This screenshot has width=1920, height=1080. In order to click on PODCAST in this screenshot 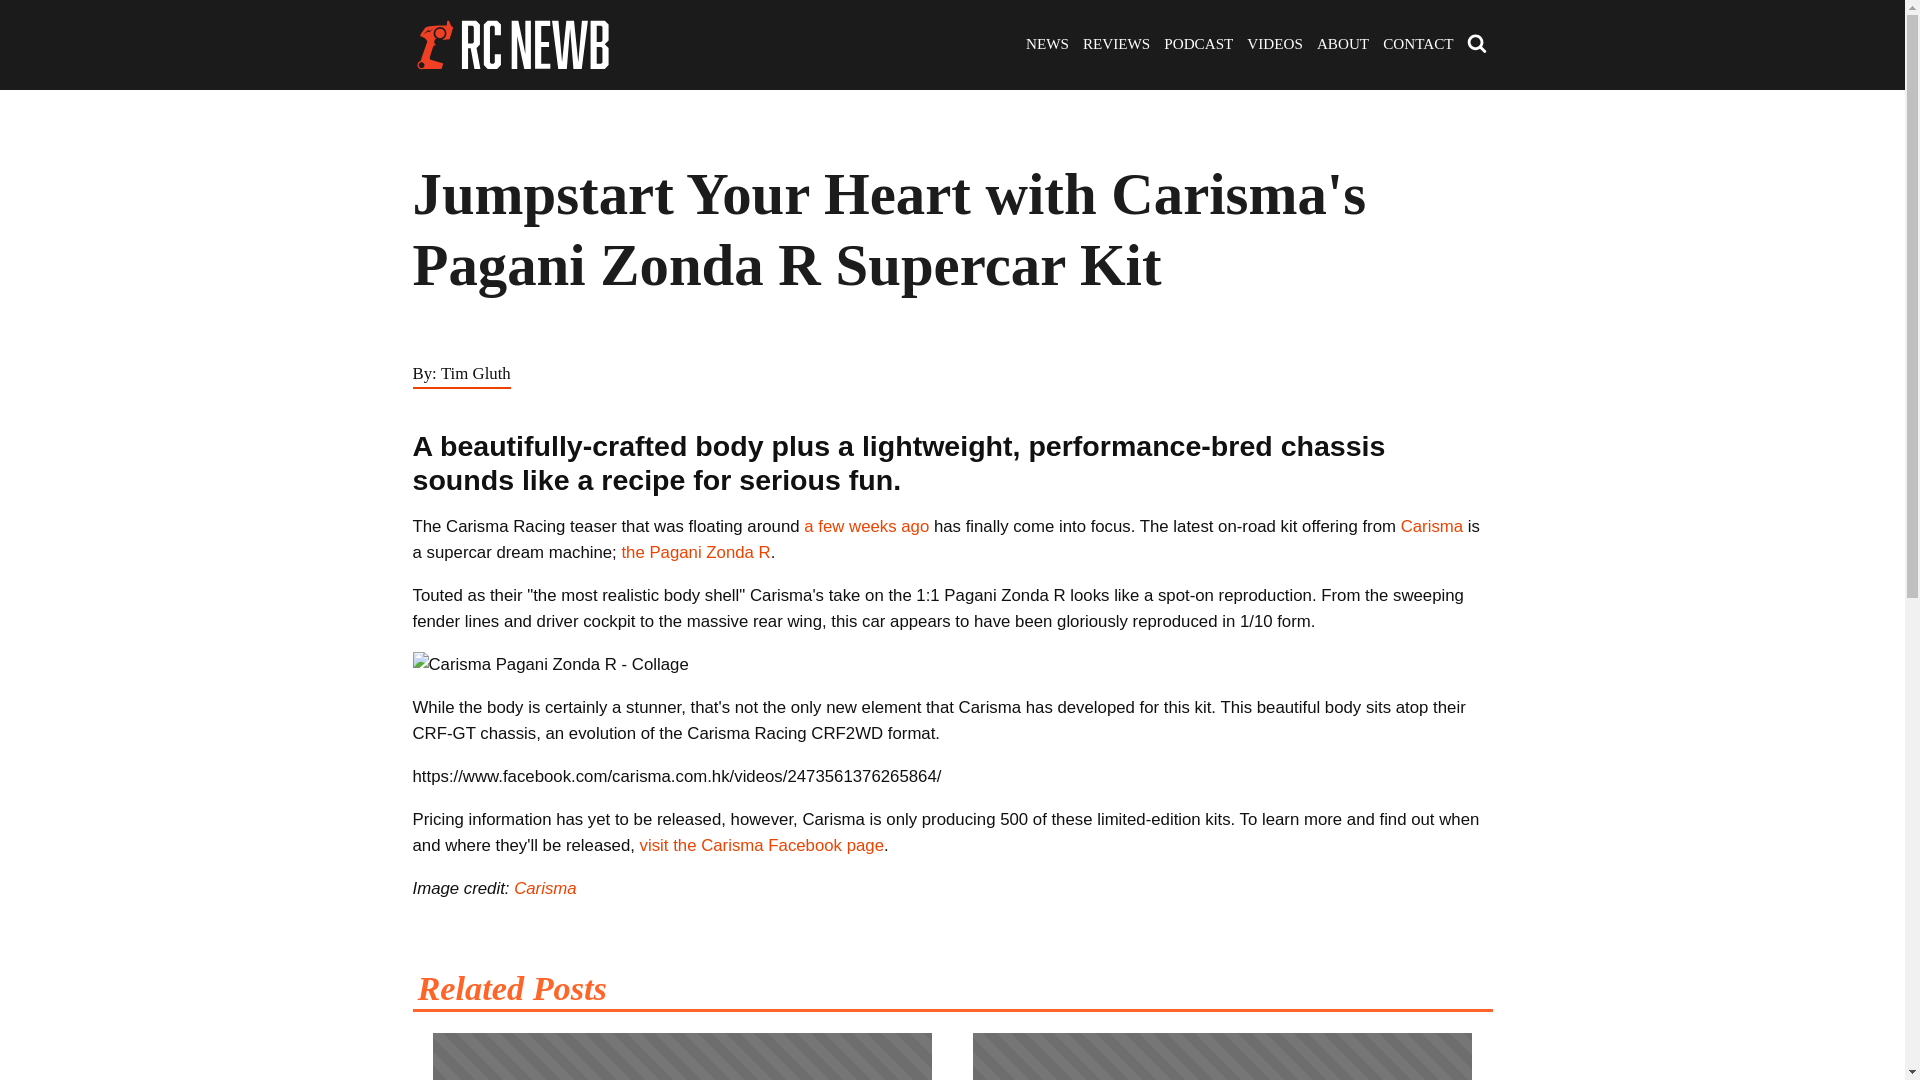, I will do `click(1198, 45)`.